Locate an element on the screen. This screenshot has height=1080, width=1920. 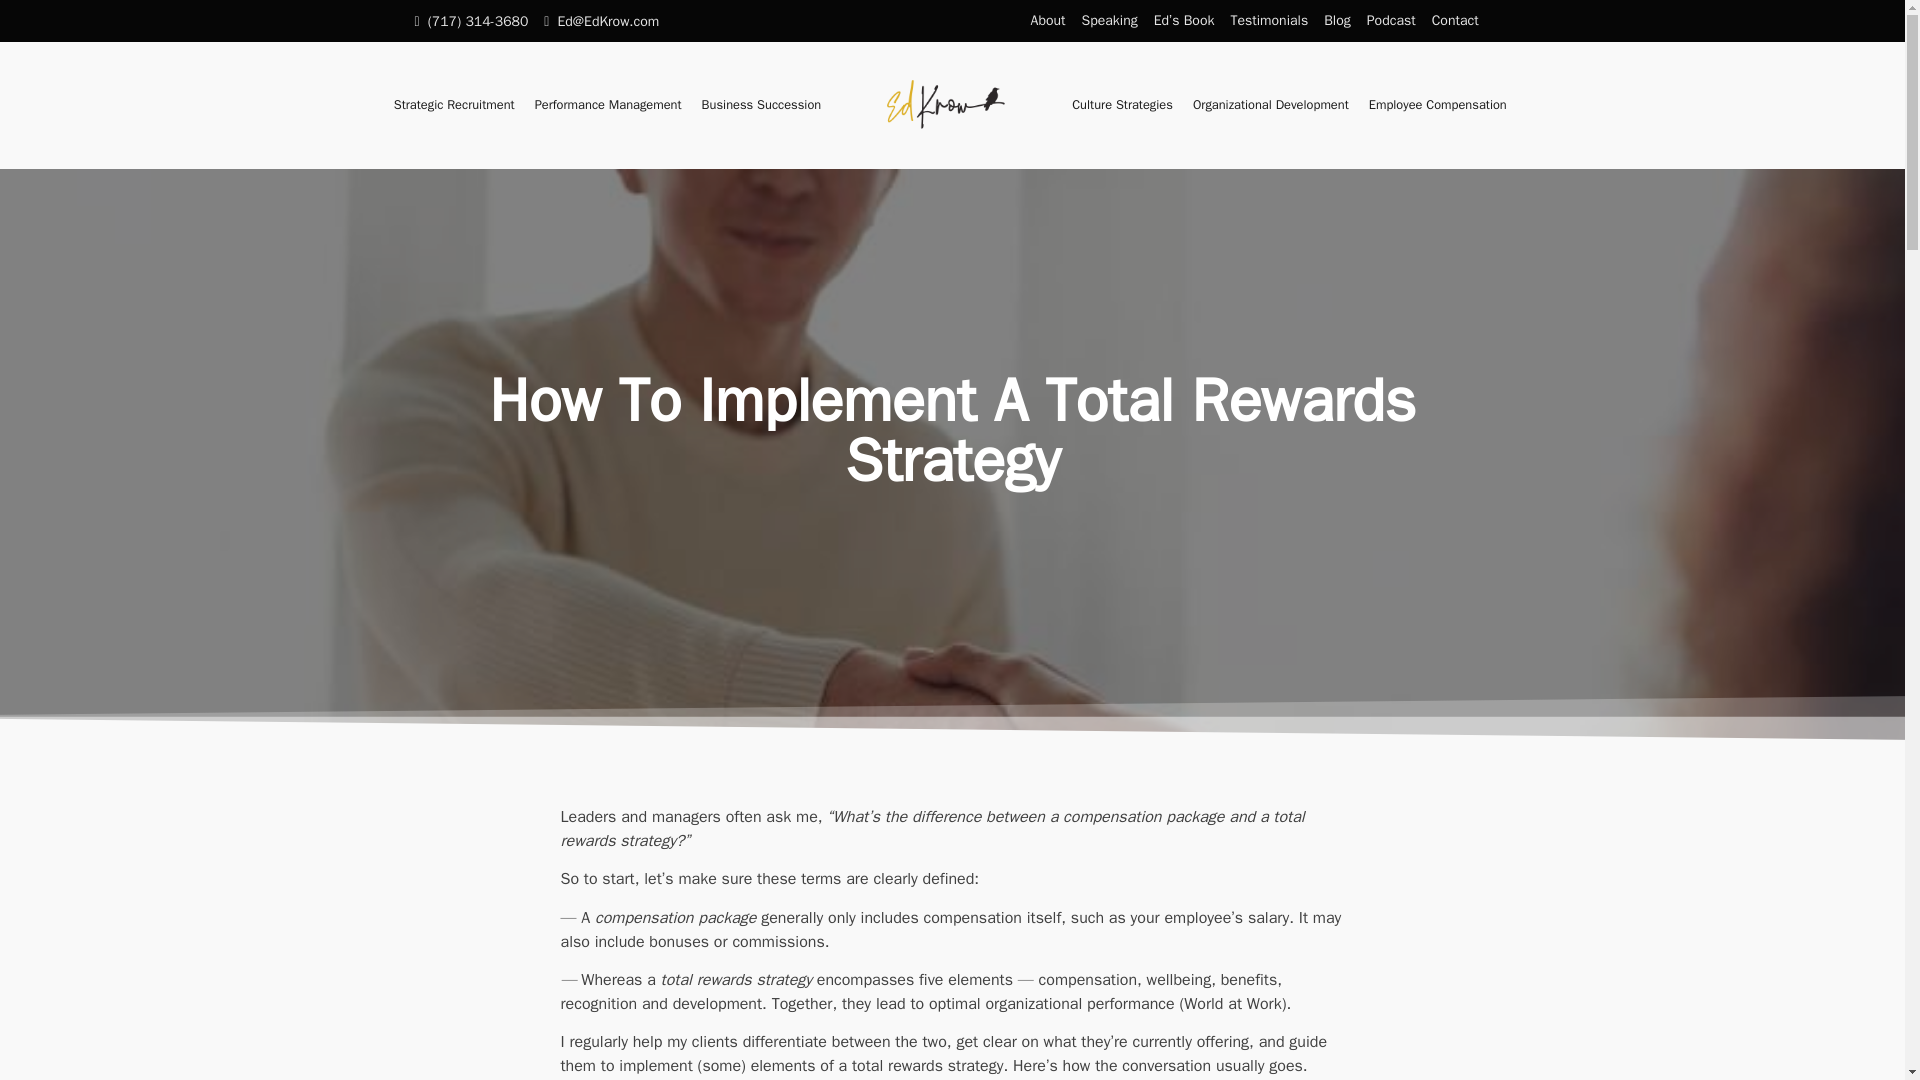
Business Succession is located at coordinates (761, 105).